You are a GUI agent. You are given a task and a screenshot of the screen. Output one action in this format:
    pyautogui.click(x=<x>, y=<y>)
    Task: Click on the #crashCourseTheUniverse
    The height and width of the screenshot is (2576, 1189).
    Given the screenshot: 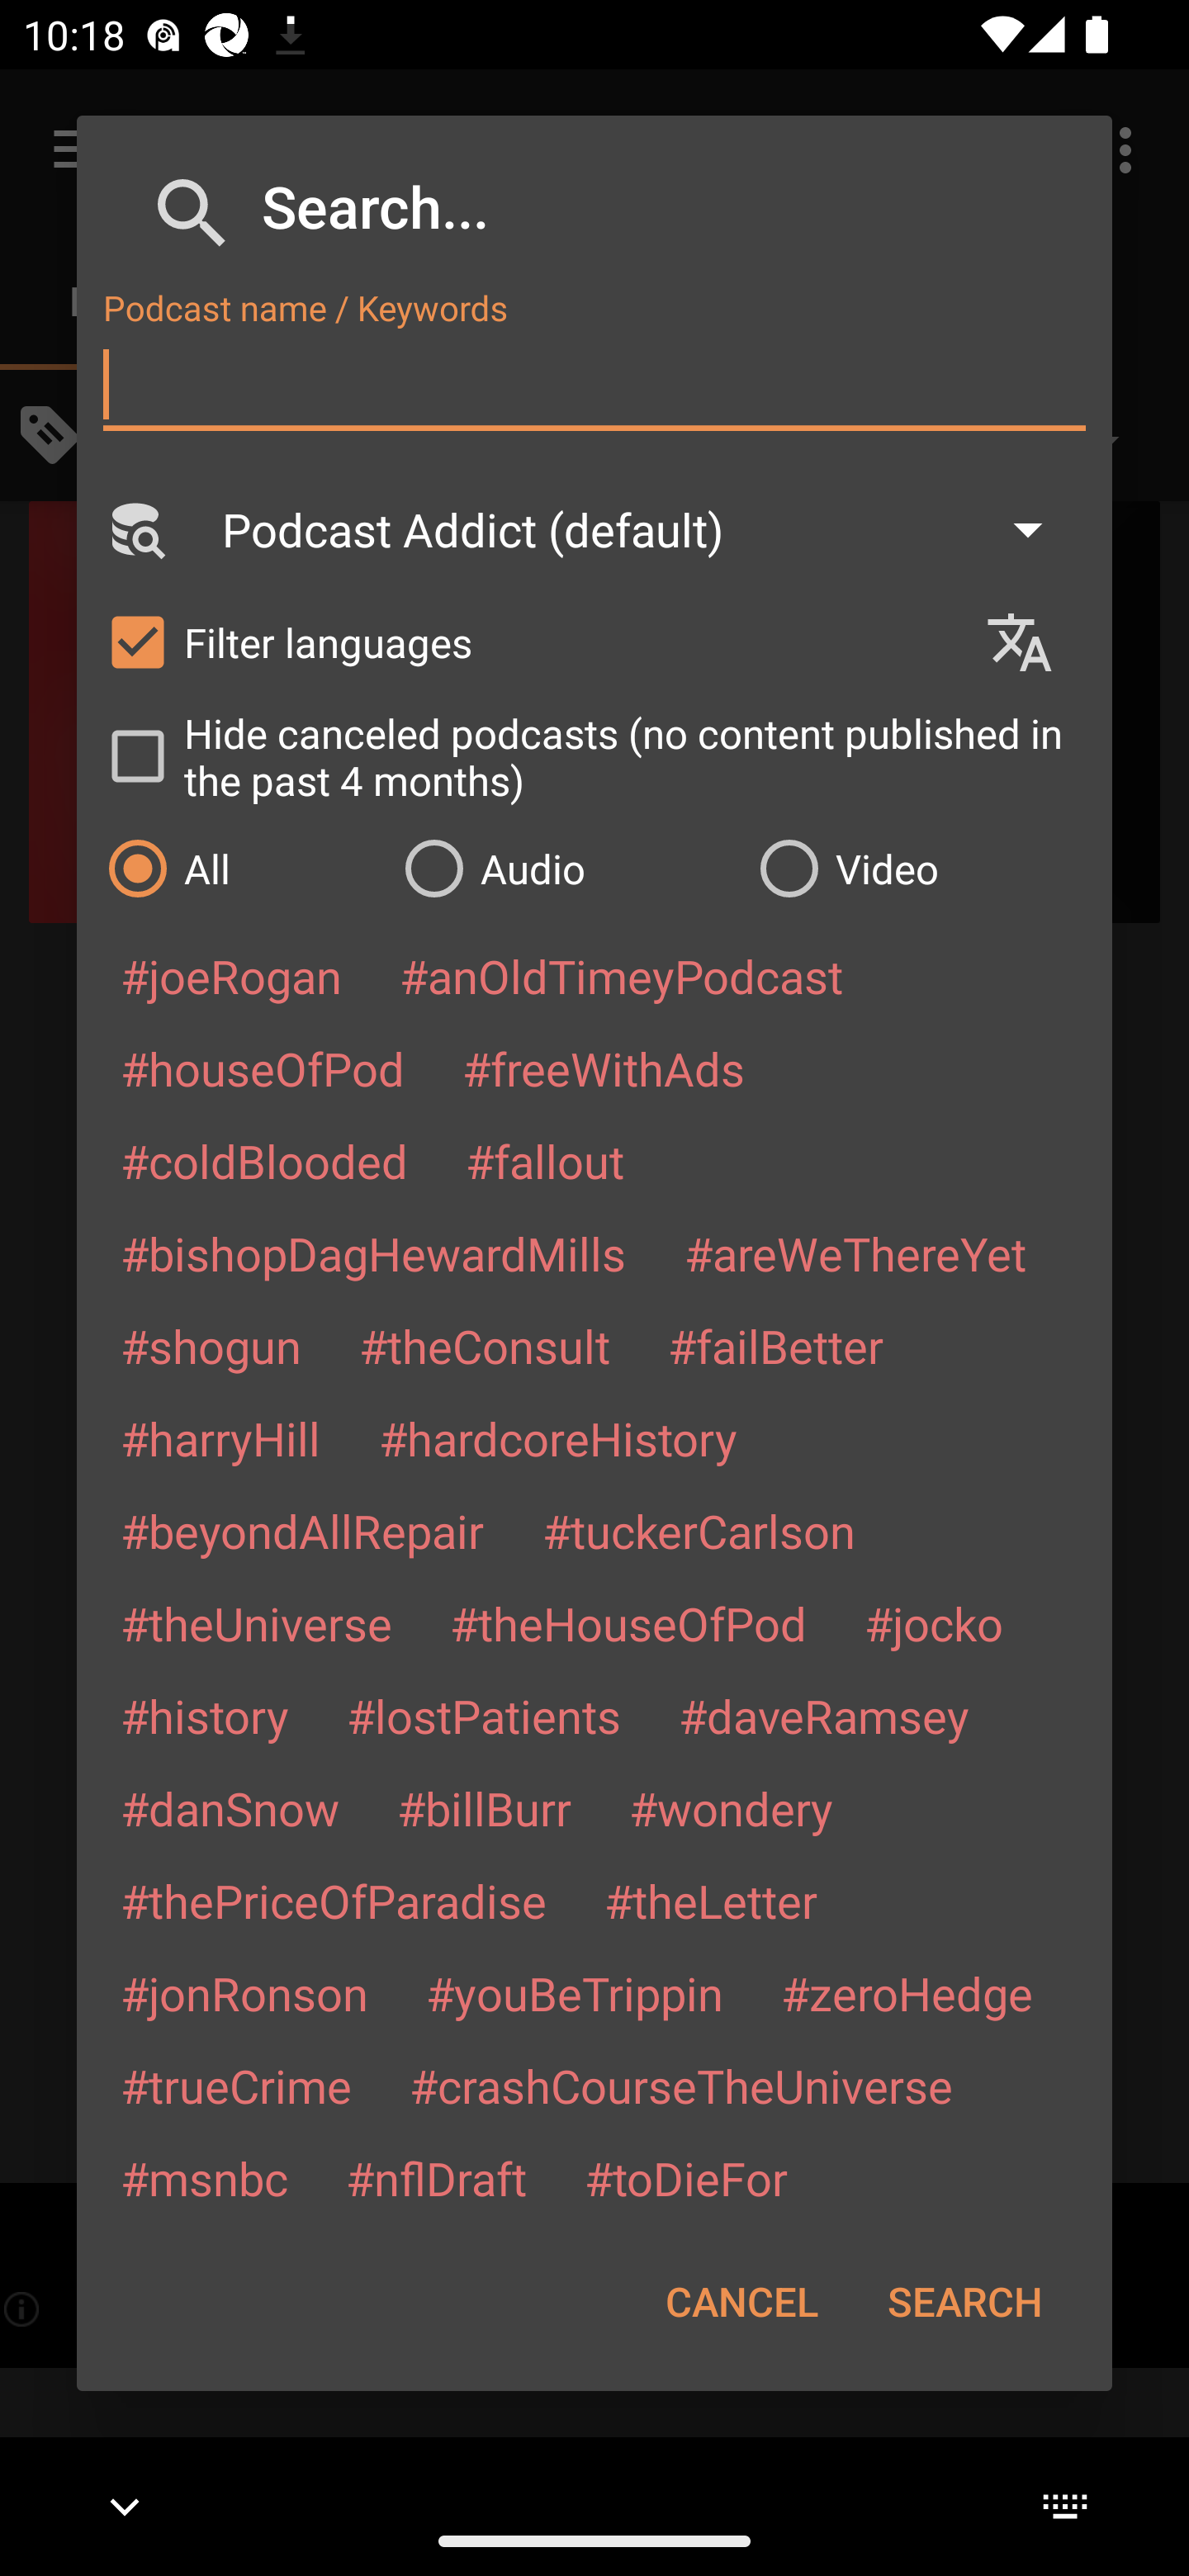 What is the action you would take?
    pyautogui.click(x=680, y=2085)
    